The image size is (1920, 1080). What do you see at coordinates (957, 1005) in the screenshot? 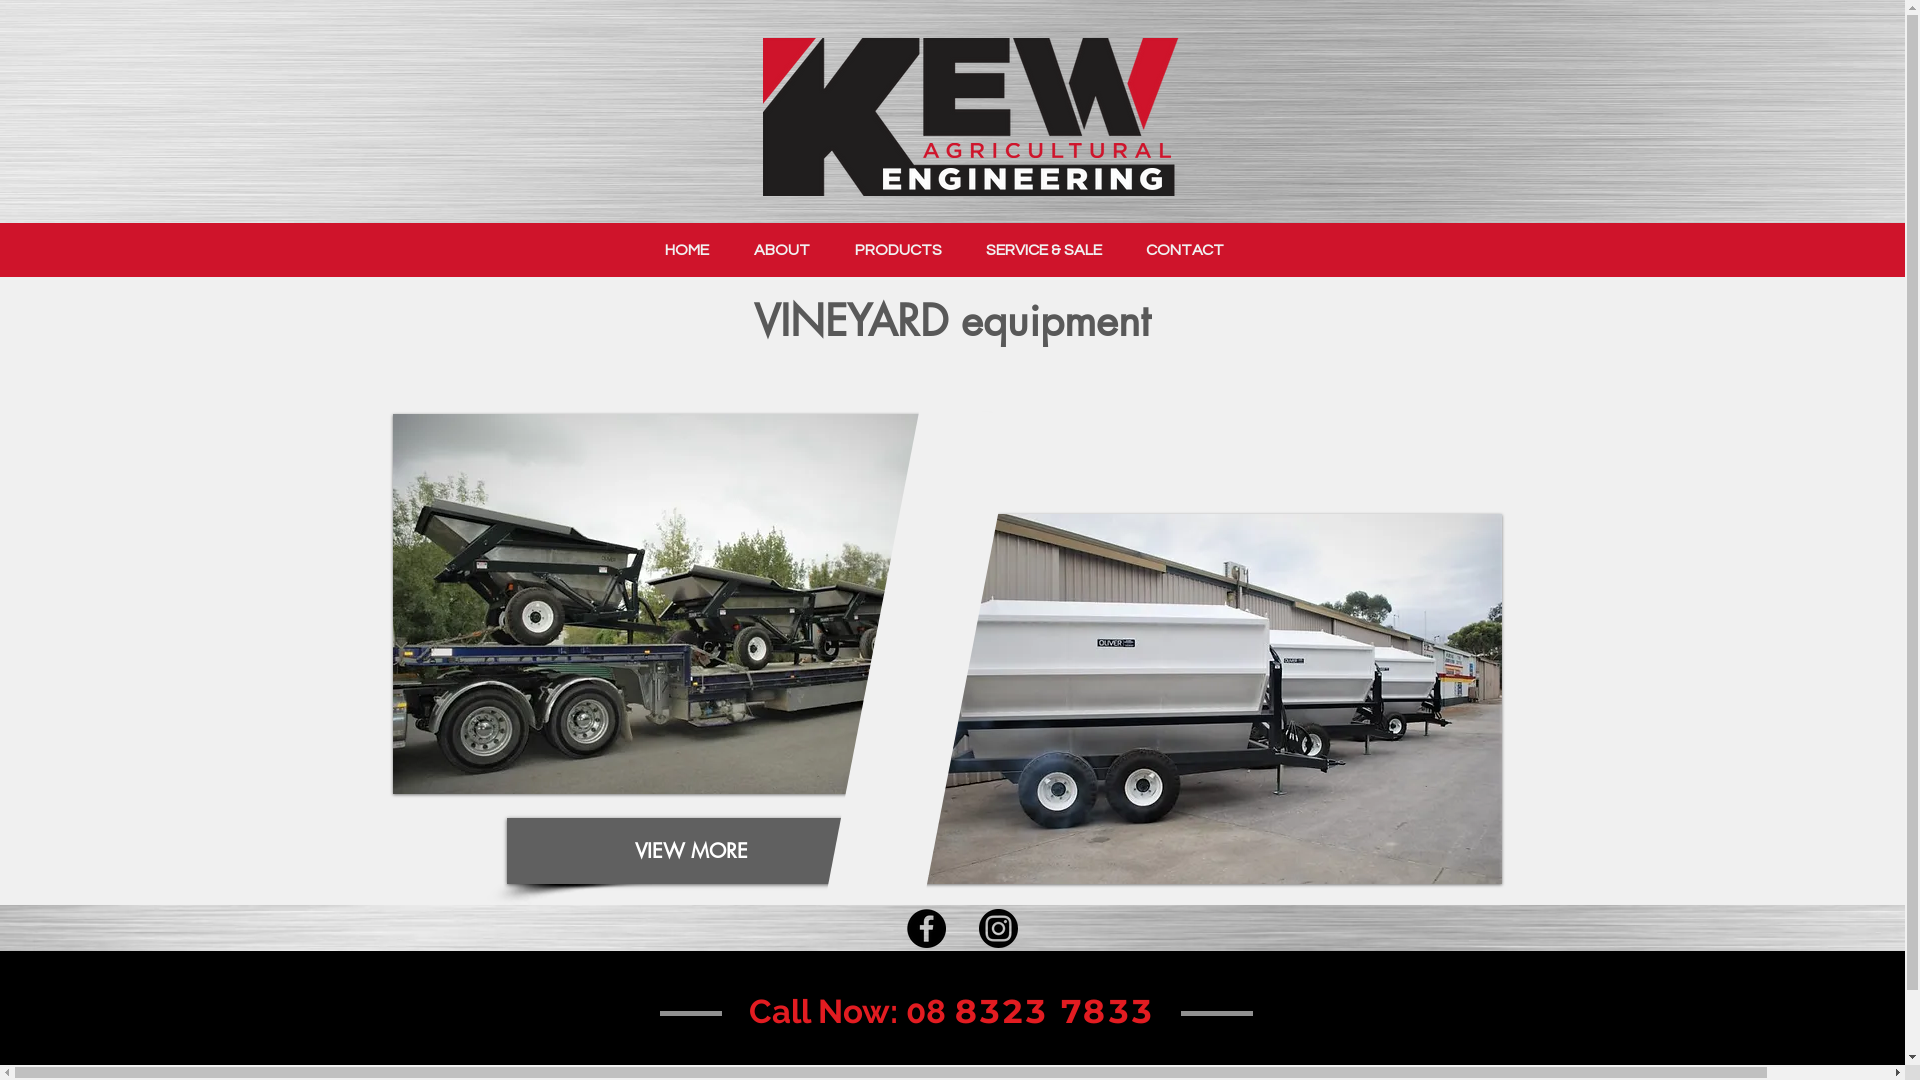
I see `Contact us today` at bounding box center [957, 1005].